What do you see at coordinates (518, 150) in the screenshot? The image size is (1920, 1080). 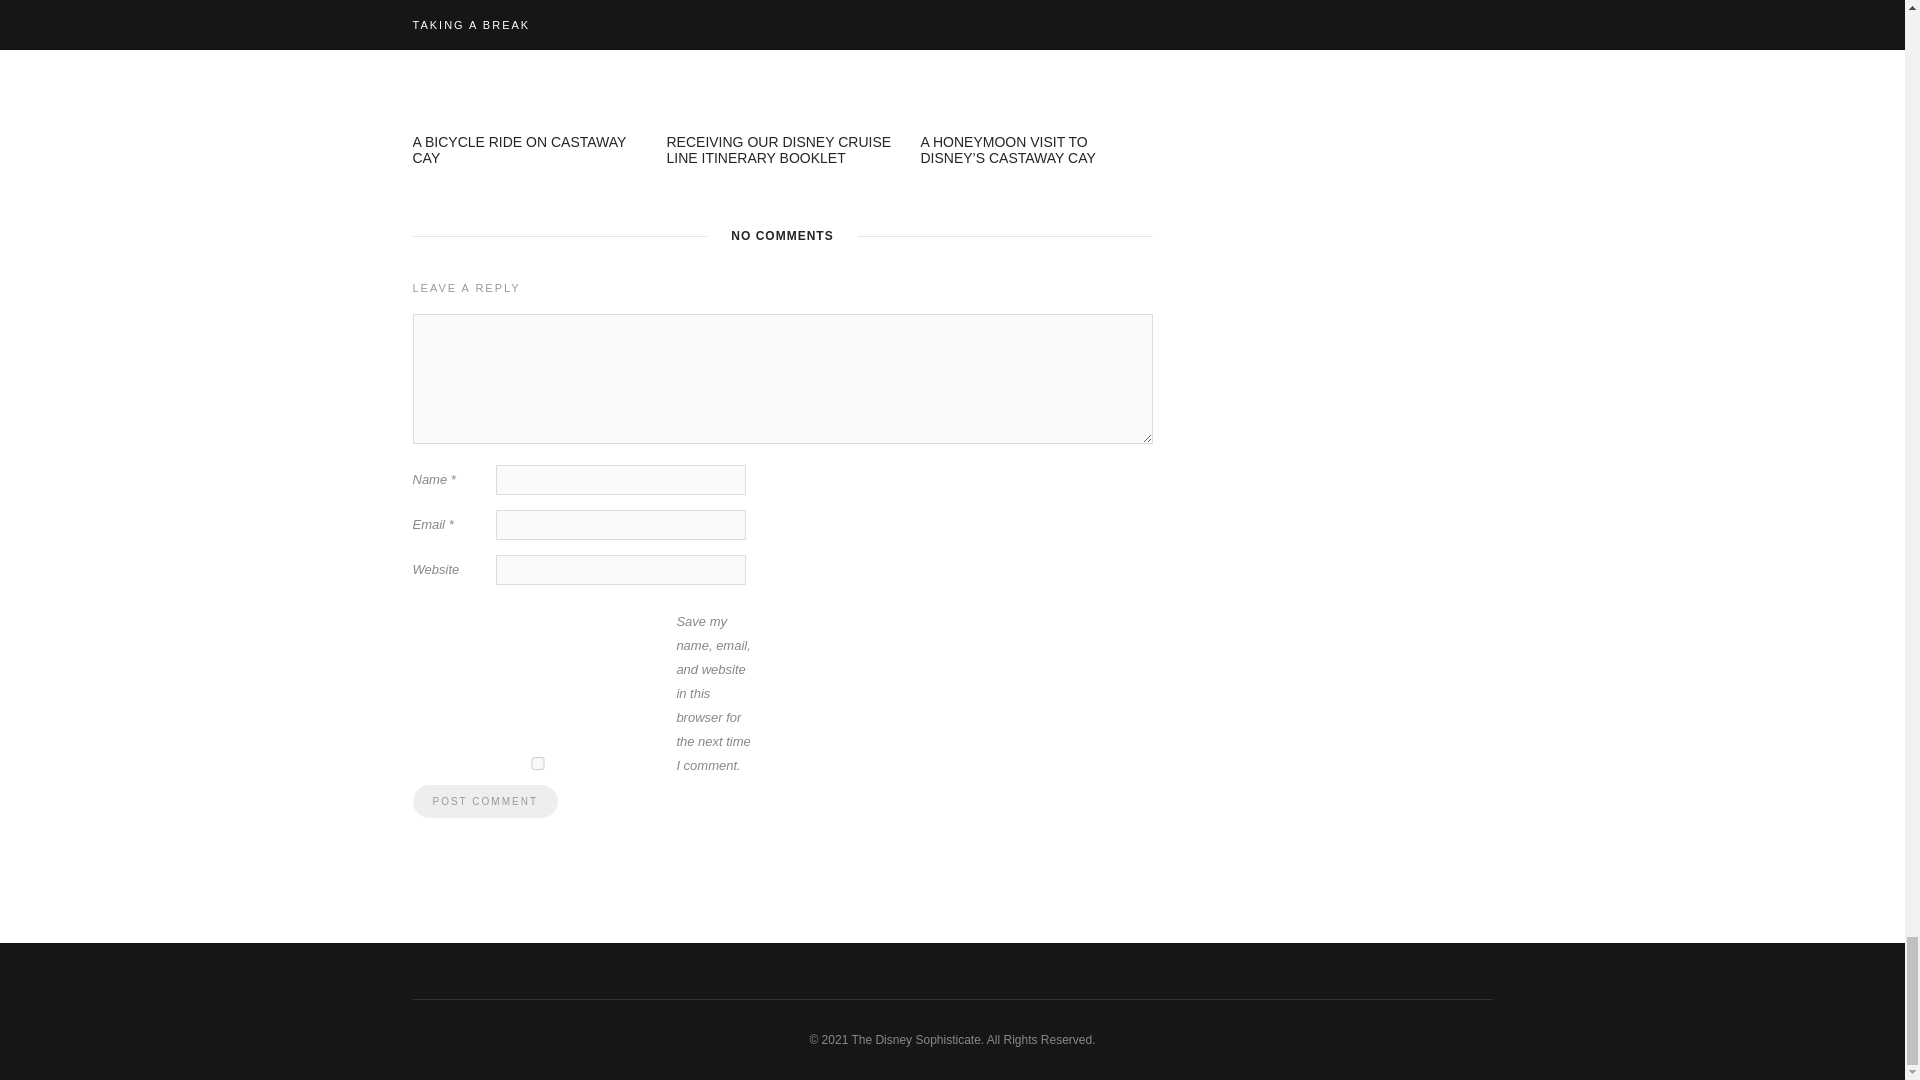 I see `A BICYCLE RIDE ON CASTAWAY CAY` at bounding box center [518, 150].